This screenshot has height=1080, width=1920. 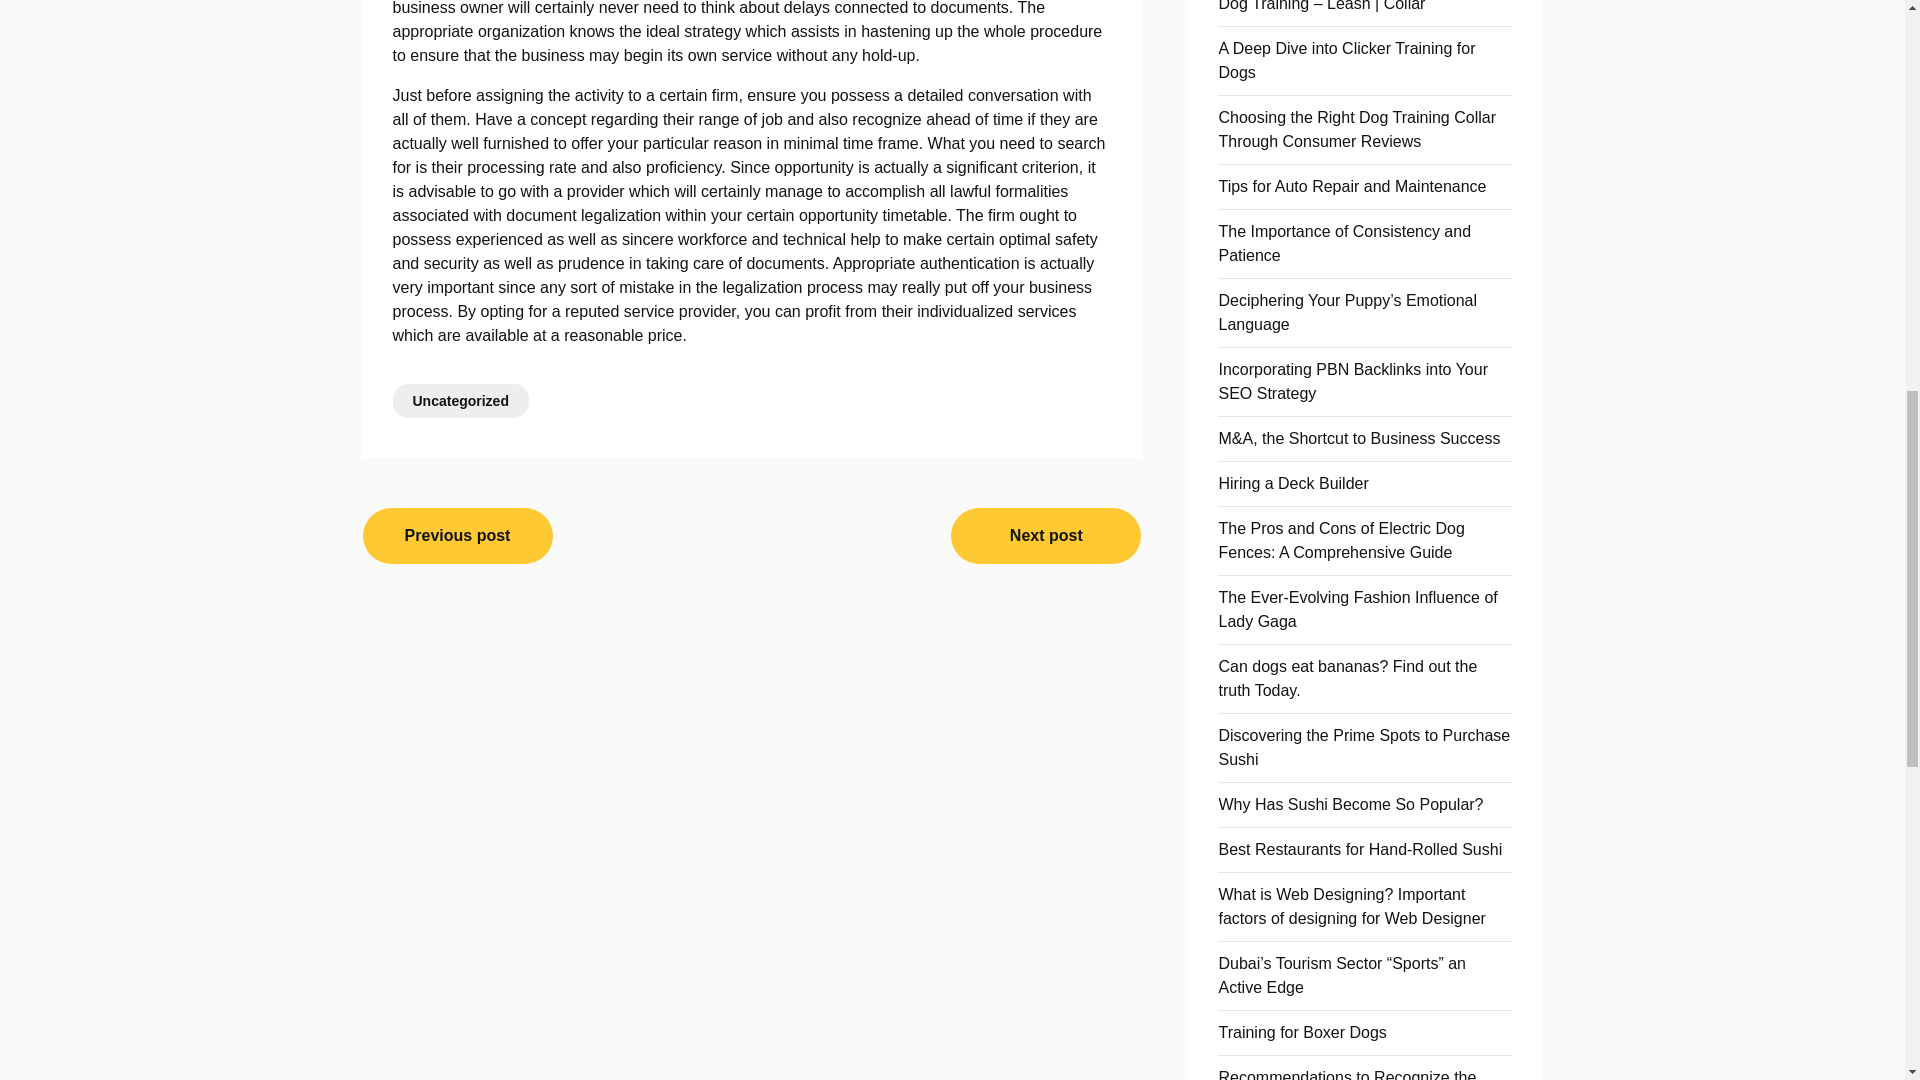 What do you see at coordinates (1352, 186) in the screenshot?
I see `Tips for Auto Repair and Maintenance` at bounding box center [1352, 186].